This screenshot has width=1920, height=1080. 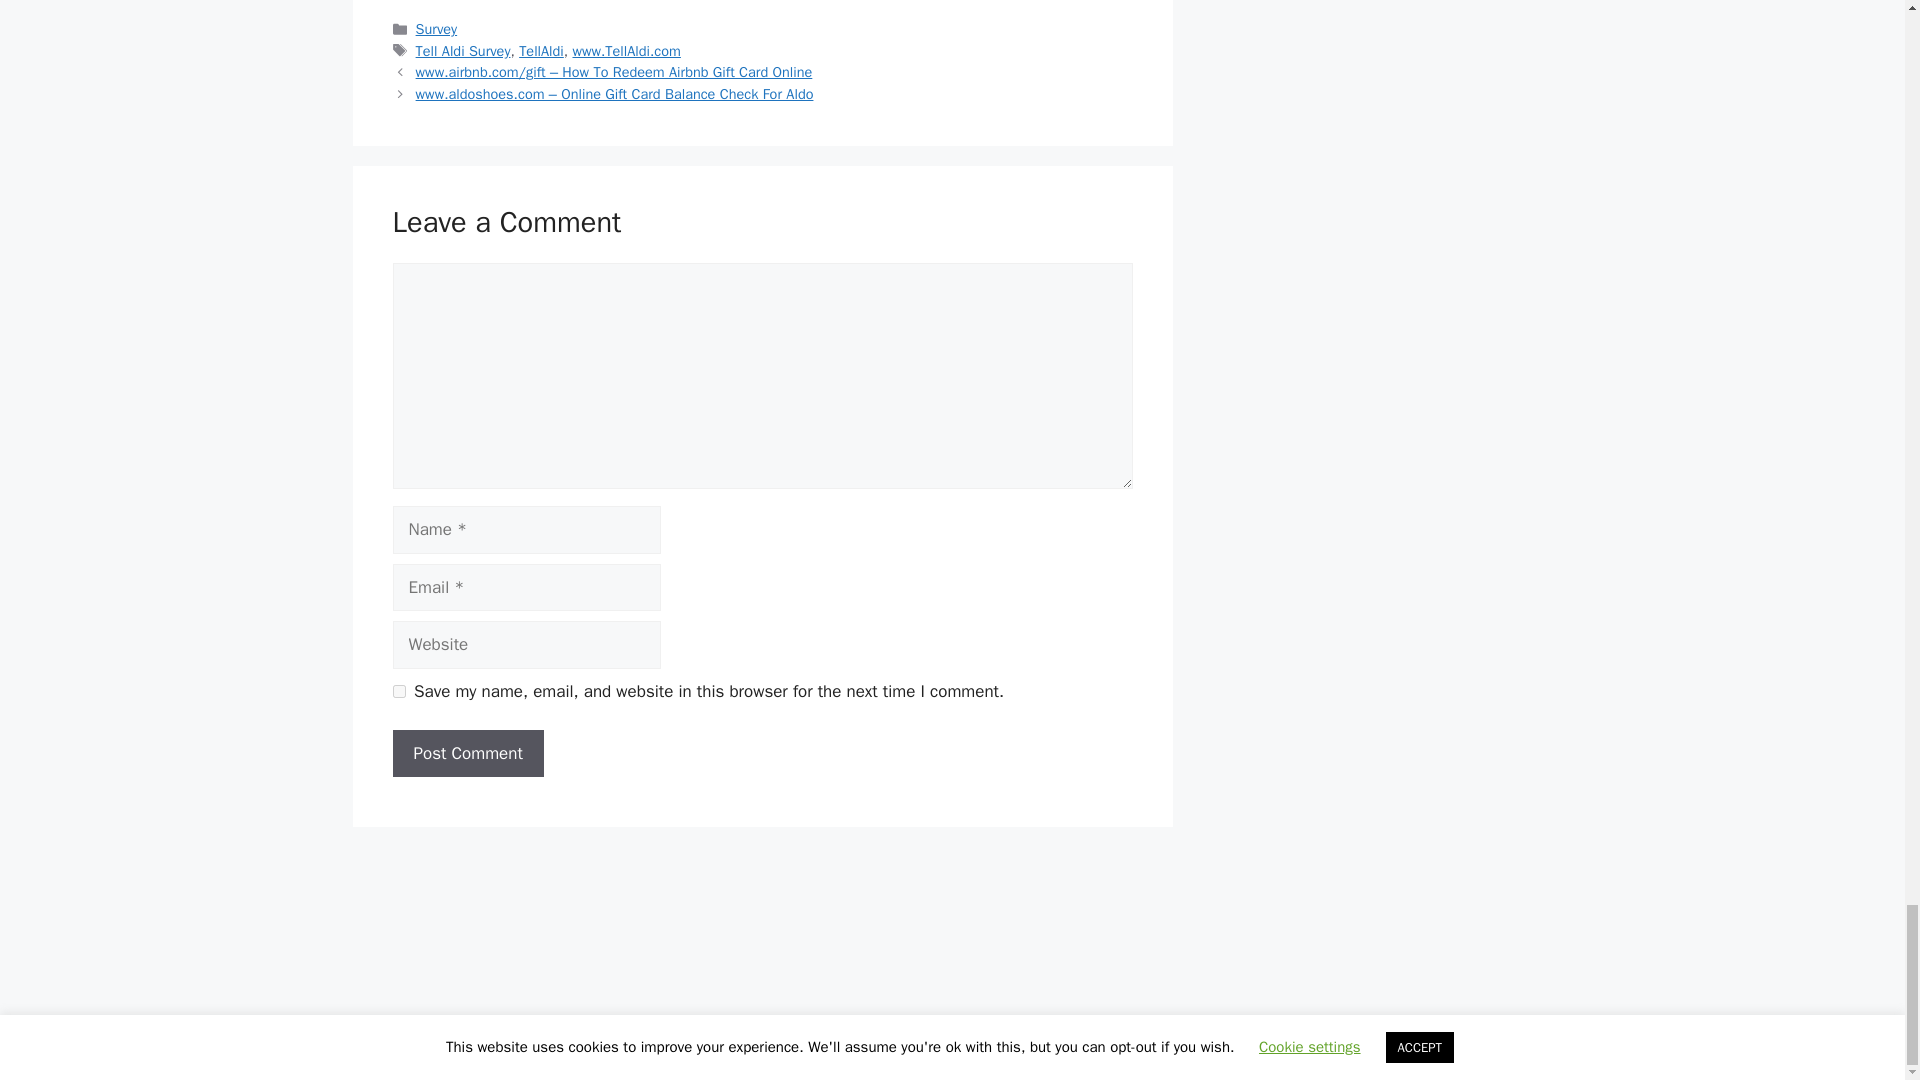 I want to click on yes, so click(x=398, y=690).